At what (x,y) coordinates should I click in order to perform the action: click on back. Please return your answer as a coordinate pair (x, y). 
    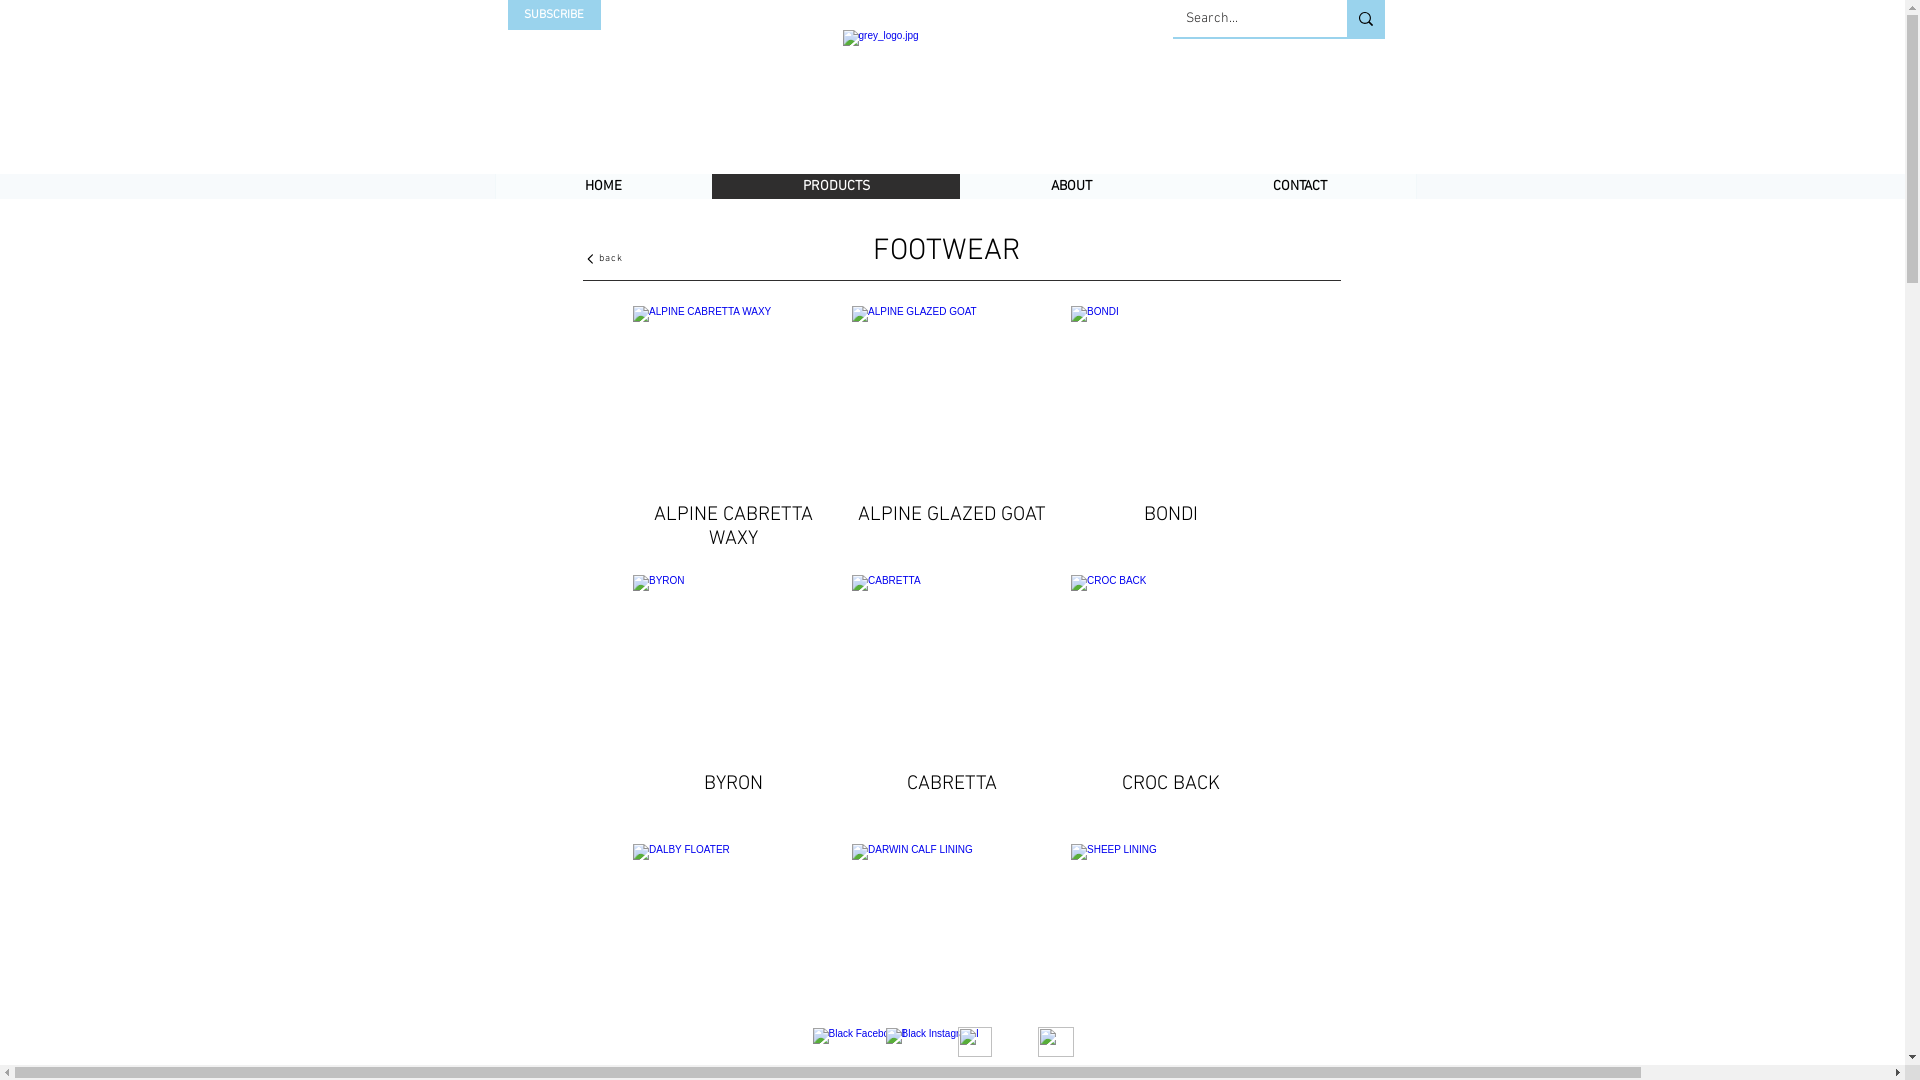
    Looking at the image, I should click on (604, 258).